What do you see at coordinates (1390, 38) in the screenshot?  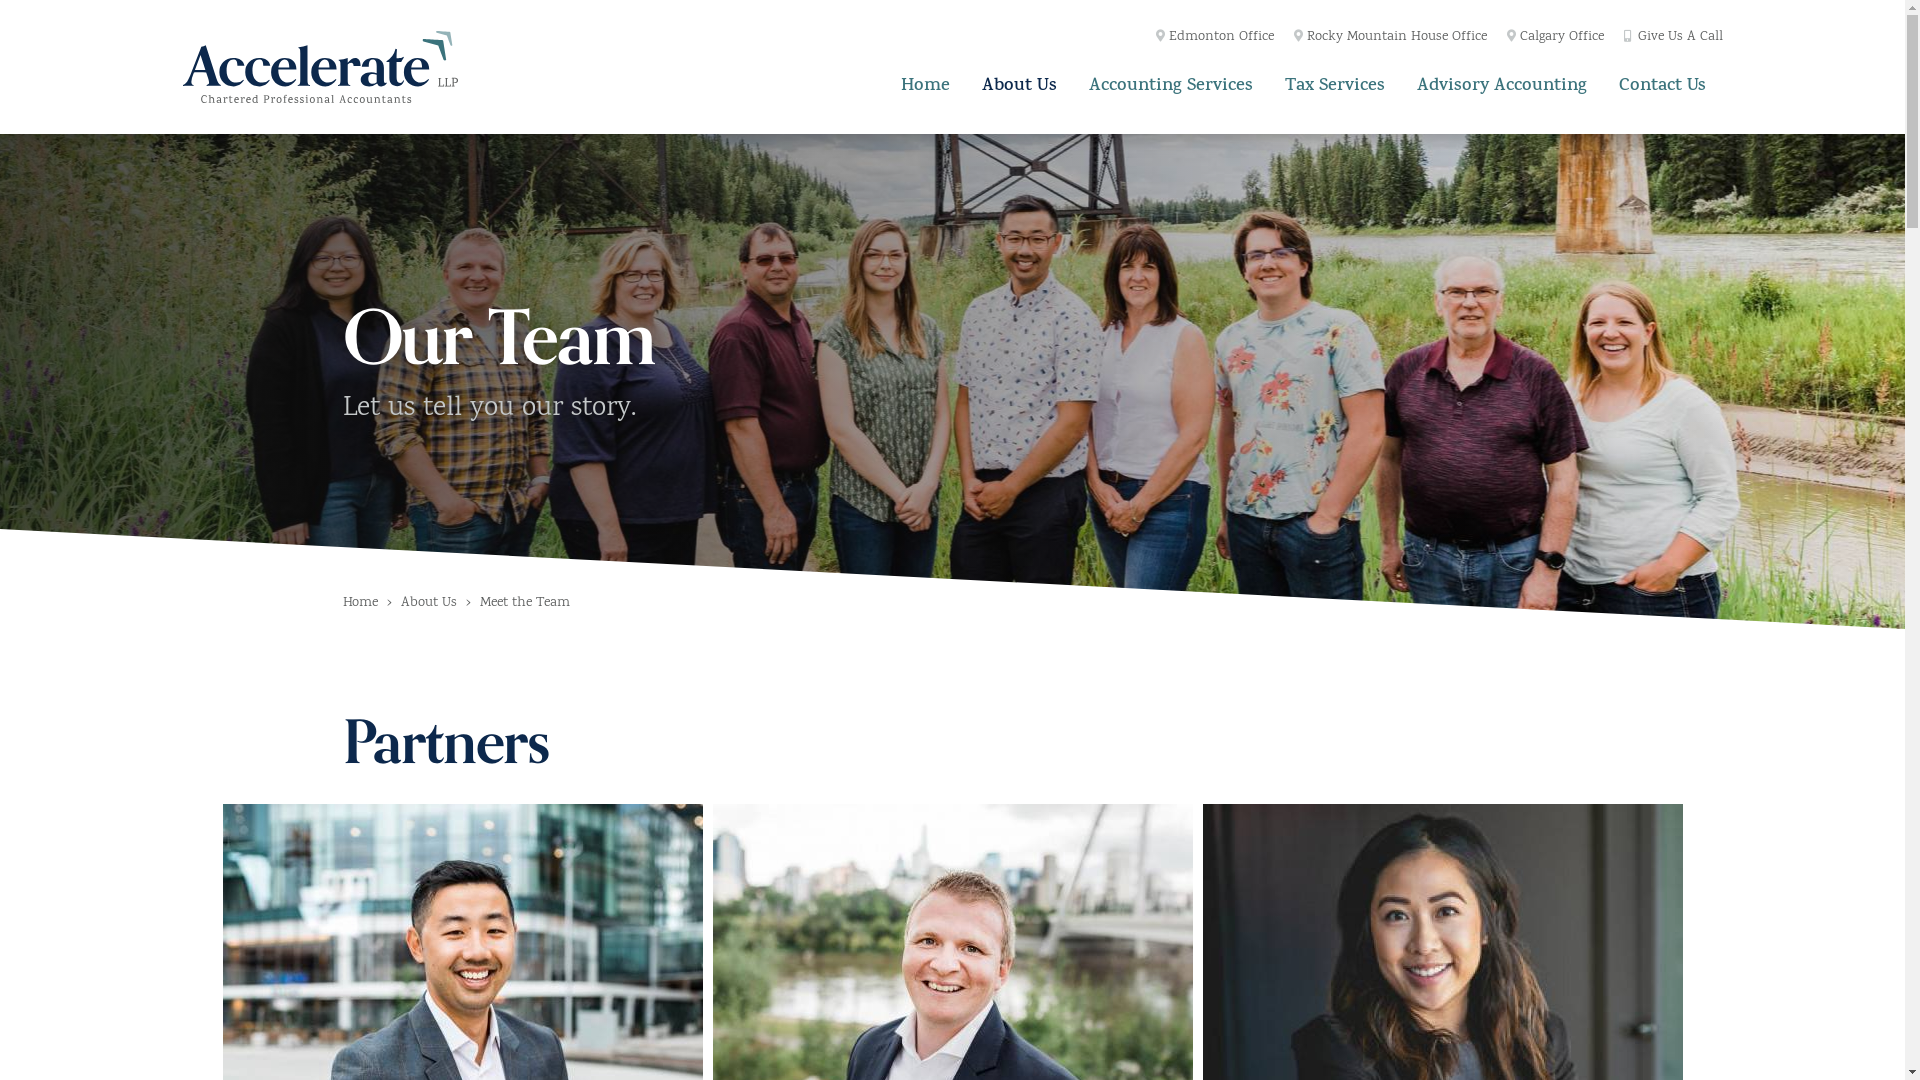 I see `Rocky Mountain House Office` at bounding box center [1390, 38].